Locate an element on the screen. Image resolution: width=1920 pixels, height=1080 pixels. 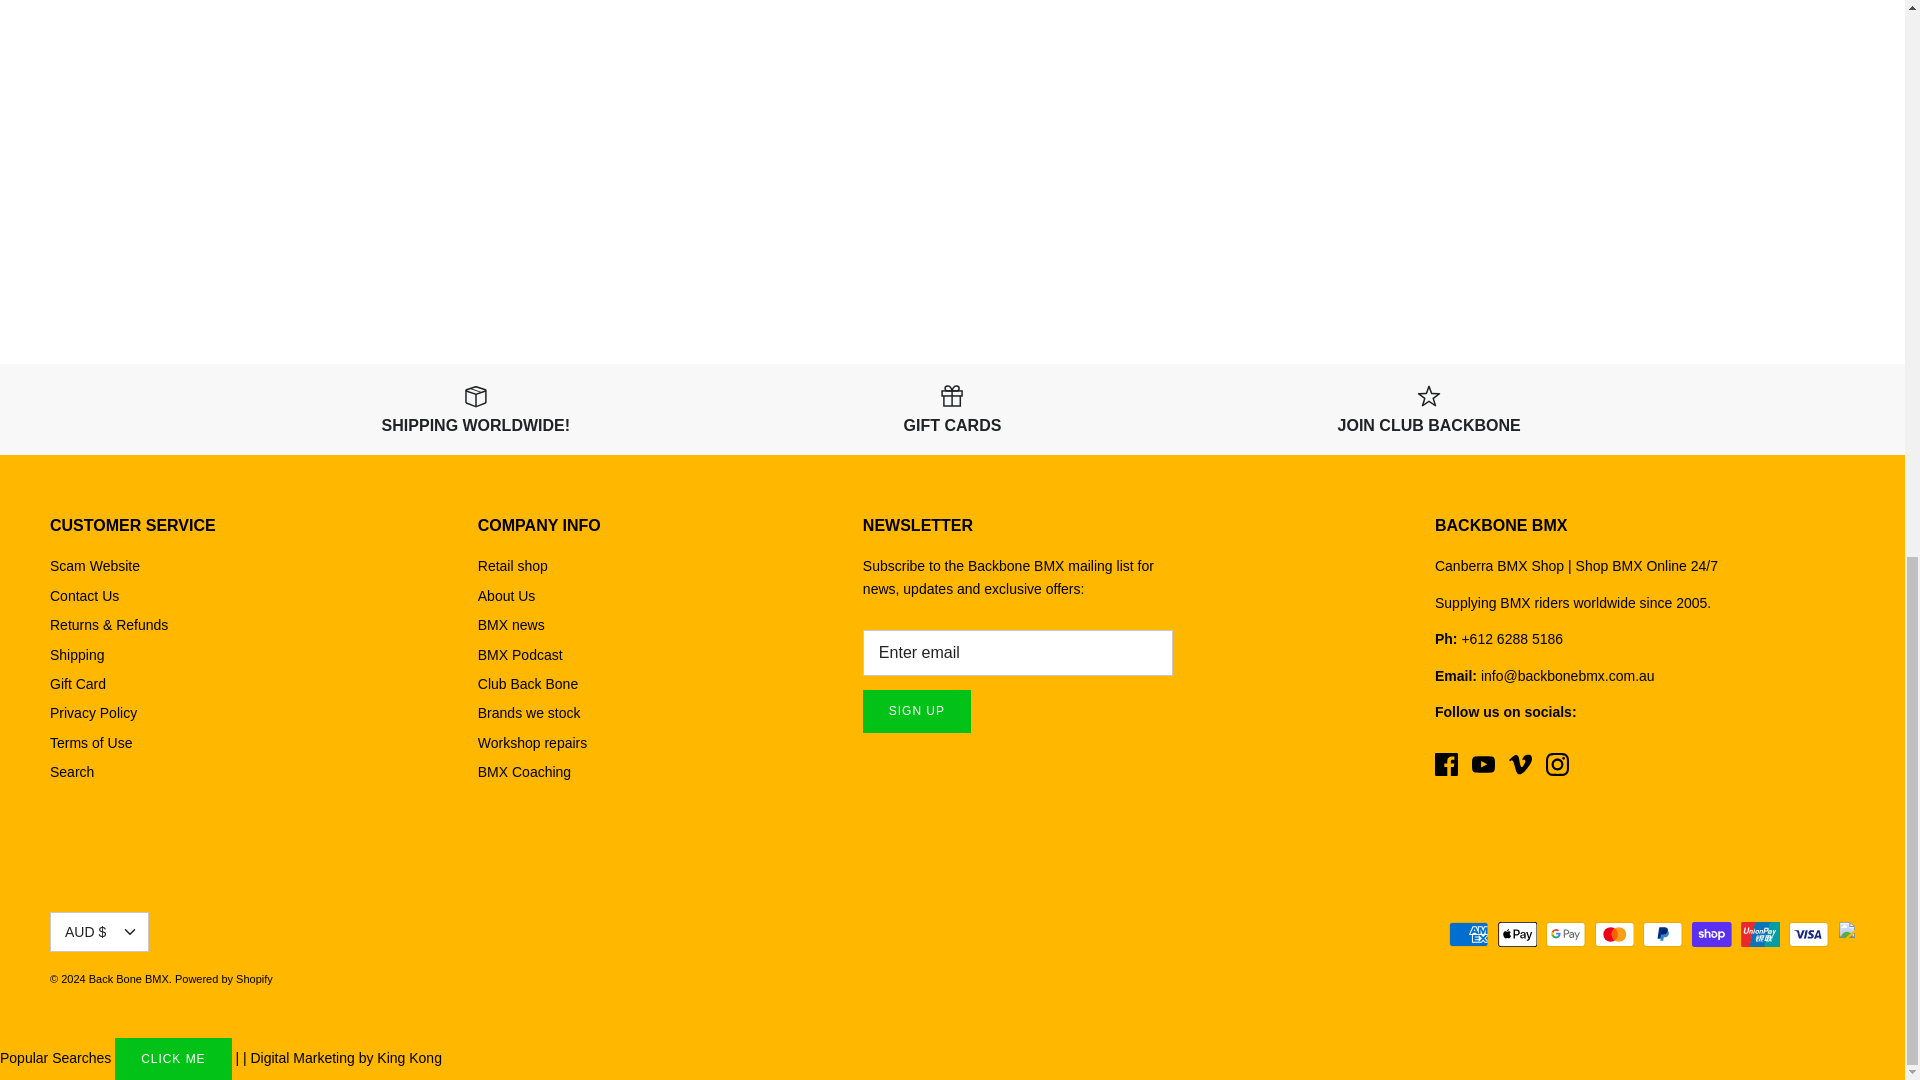
Instagram is located at coordinates (1556, 764).